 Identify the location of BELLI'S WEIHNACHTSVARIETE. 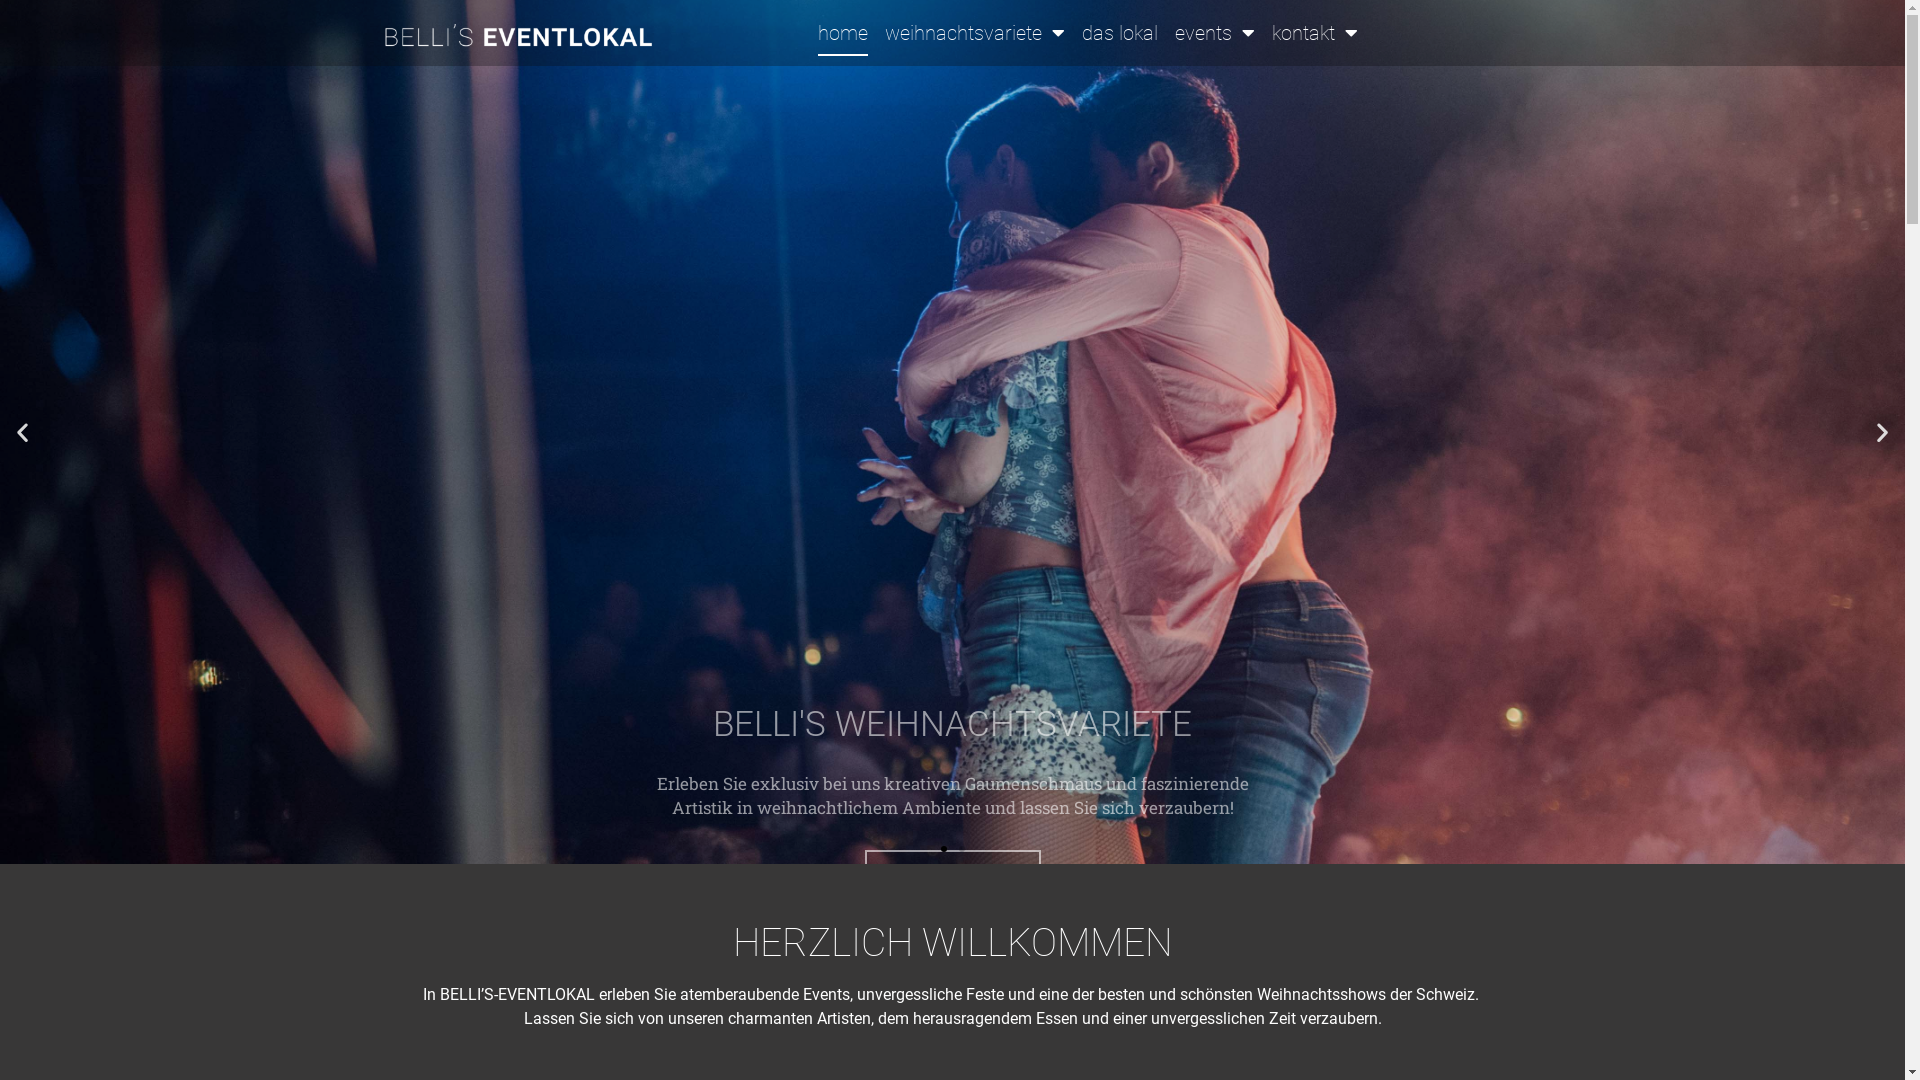
(952, 432).